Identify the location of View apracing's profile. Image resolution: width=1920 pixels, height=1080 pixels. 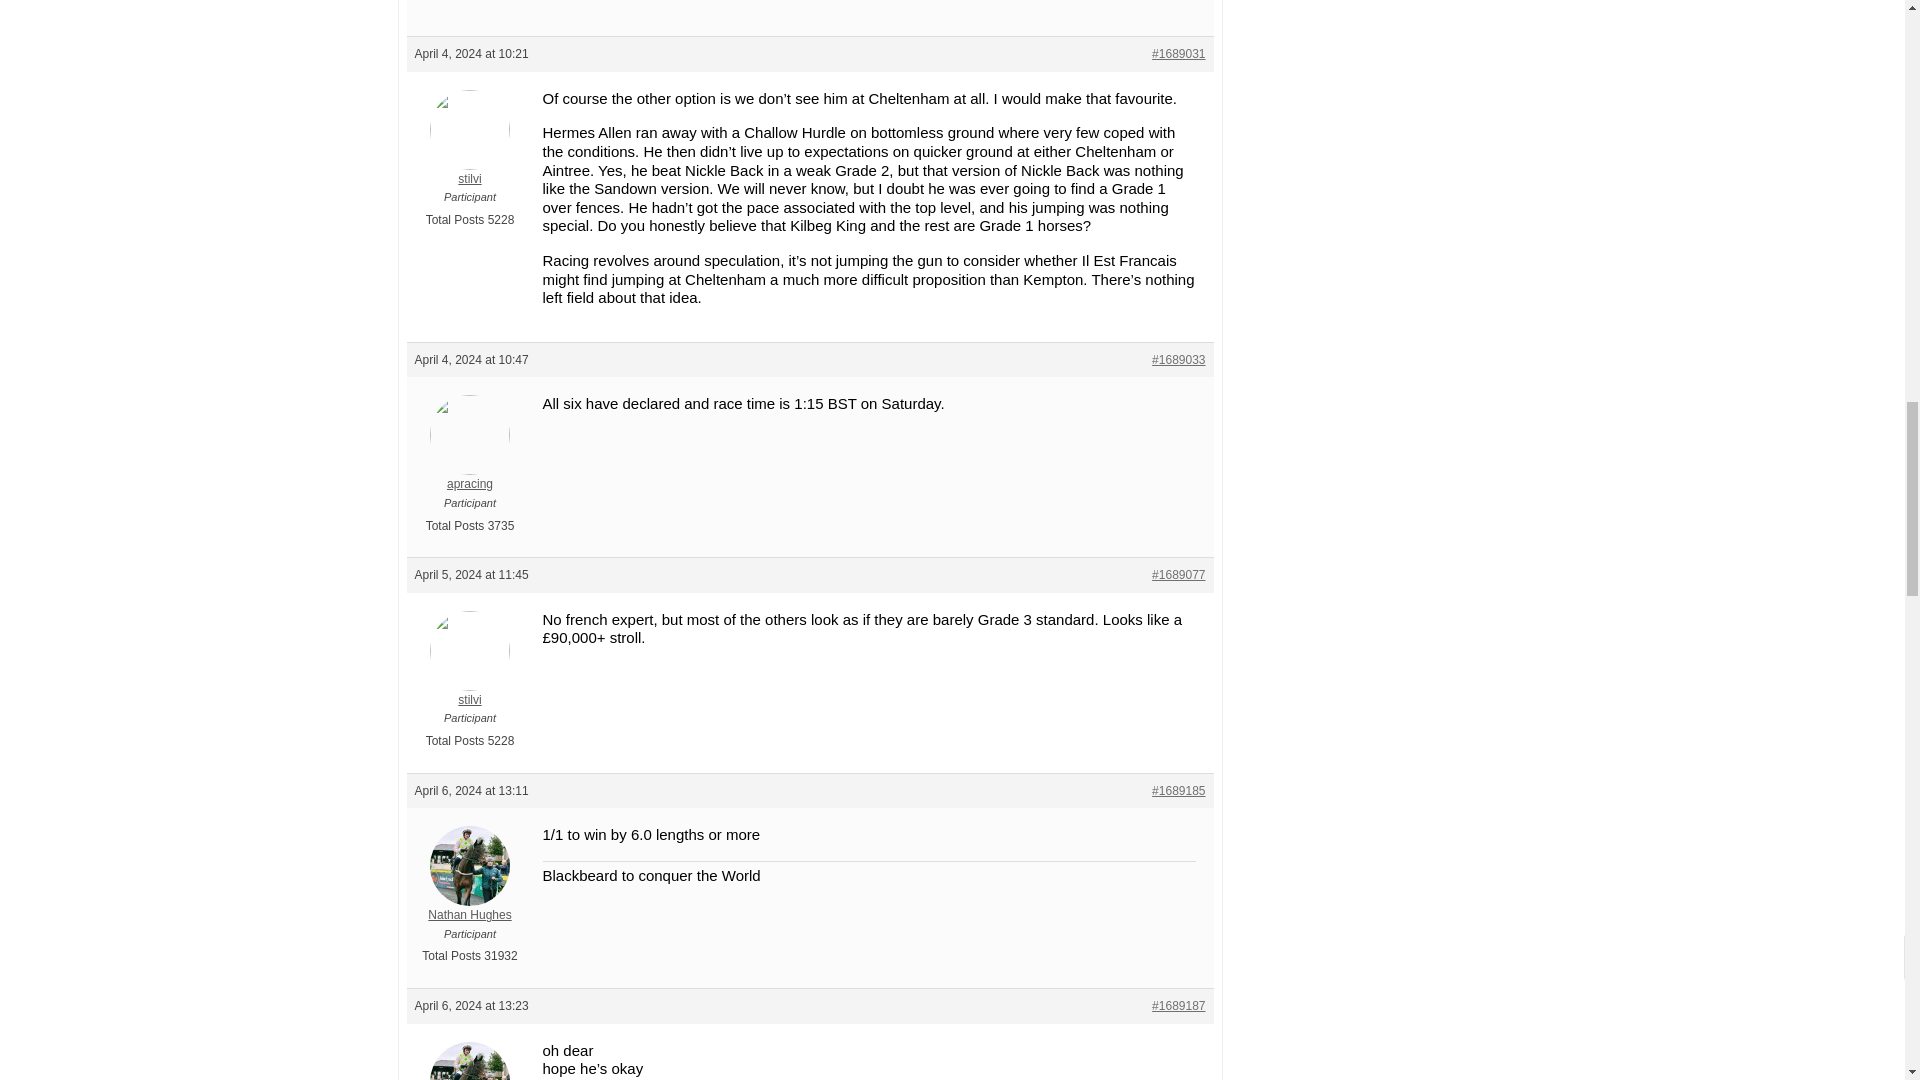
(469, 458).